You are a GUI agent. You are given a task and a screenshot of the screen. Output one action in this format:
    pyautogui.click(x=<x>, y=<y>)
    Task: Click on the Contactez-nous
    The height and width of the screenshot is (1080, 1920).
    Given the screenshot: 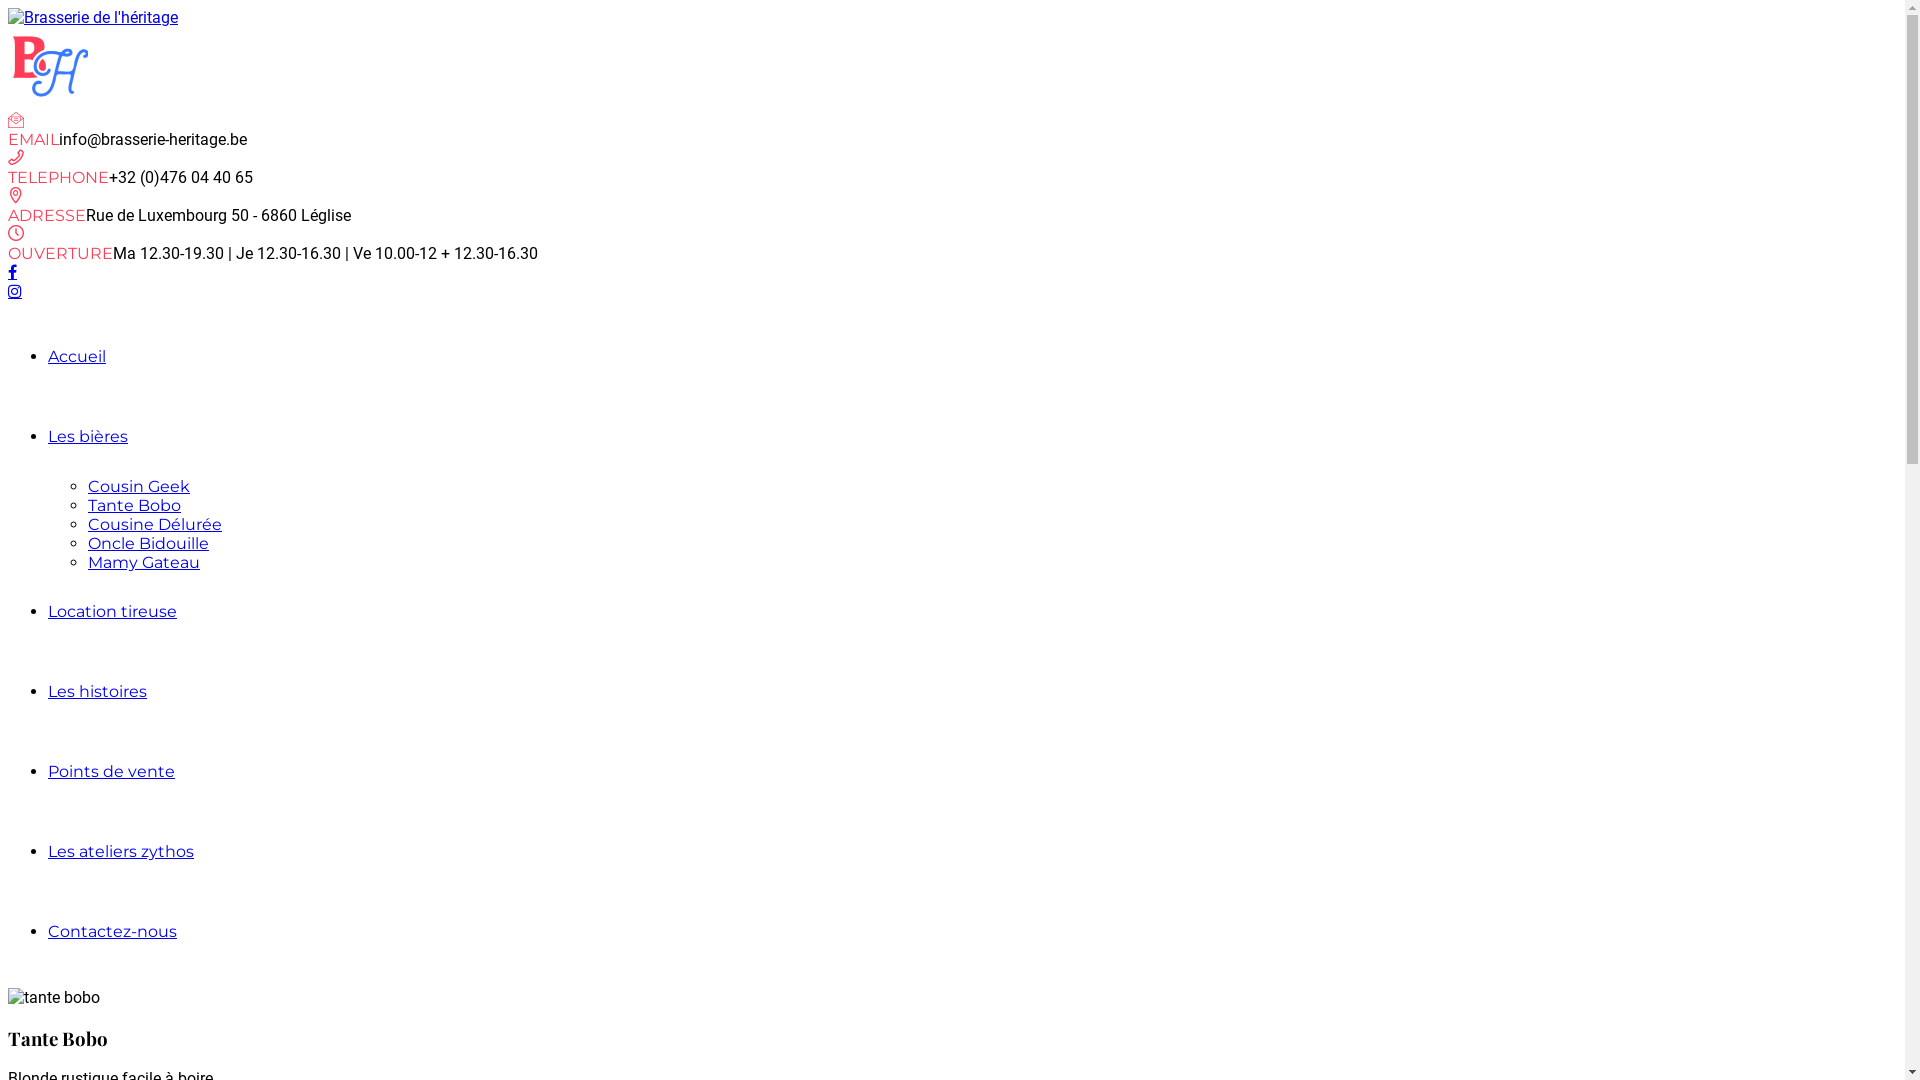 What is the action you would take?
    pyautogui.click(x=112, y=932)
    